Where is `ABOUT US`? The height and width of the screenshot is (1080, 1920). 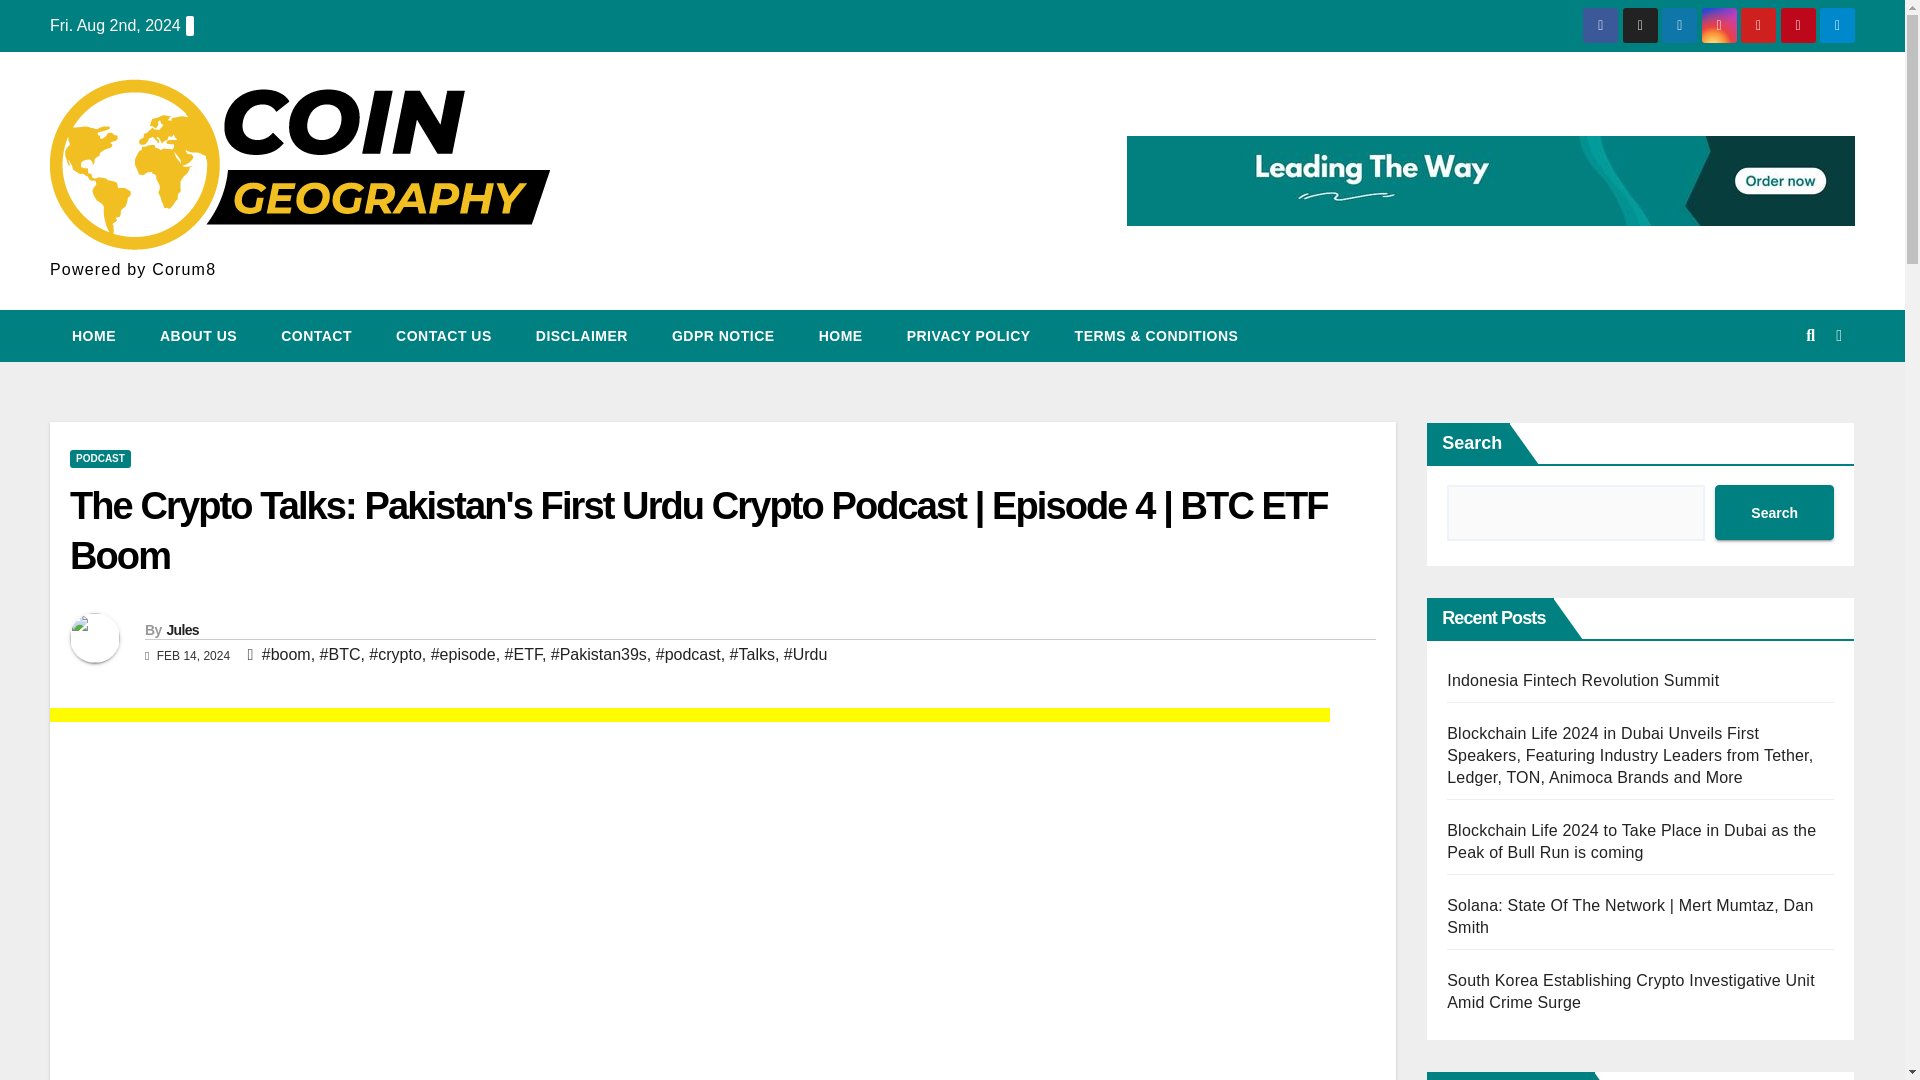 ABOUT US is located at coordinates (198, 335).